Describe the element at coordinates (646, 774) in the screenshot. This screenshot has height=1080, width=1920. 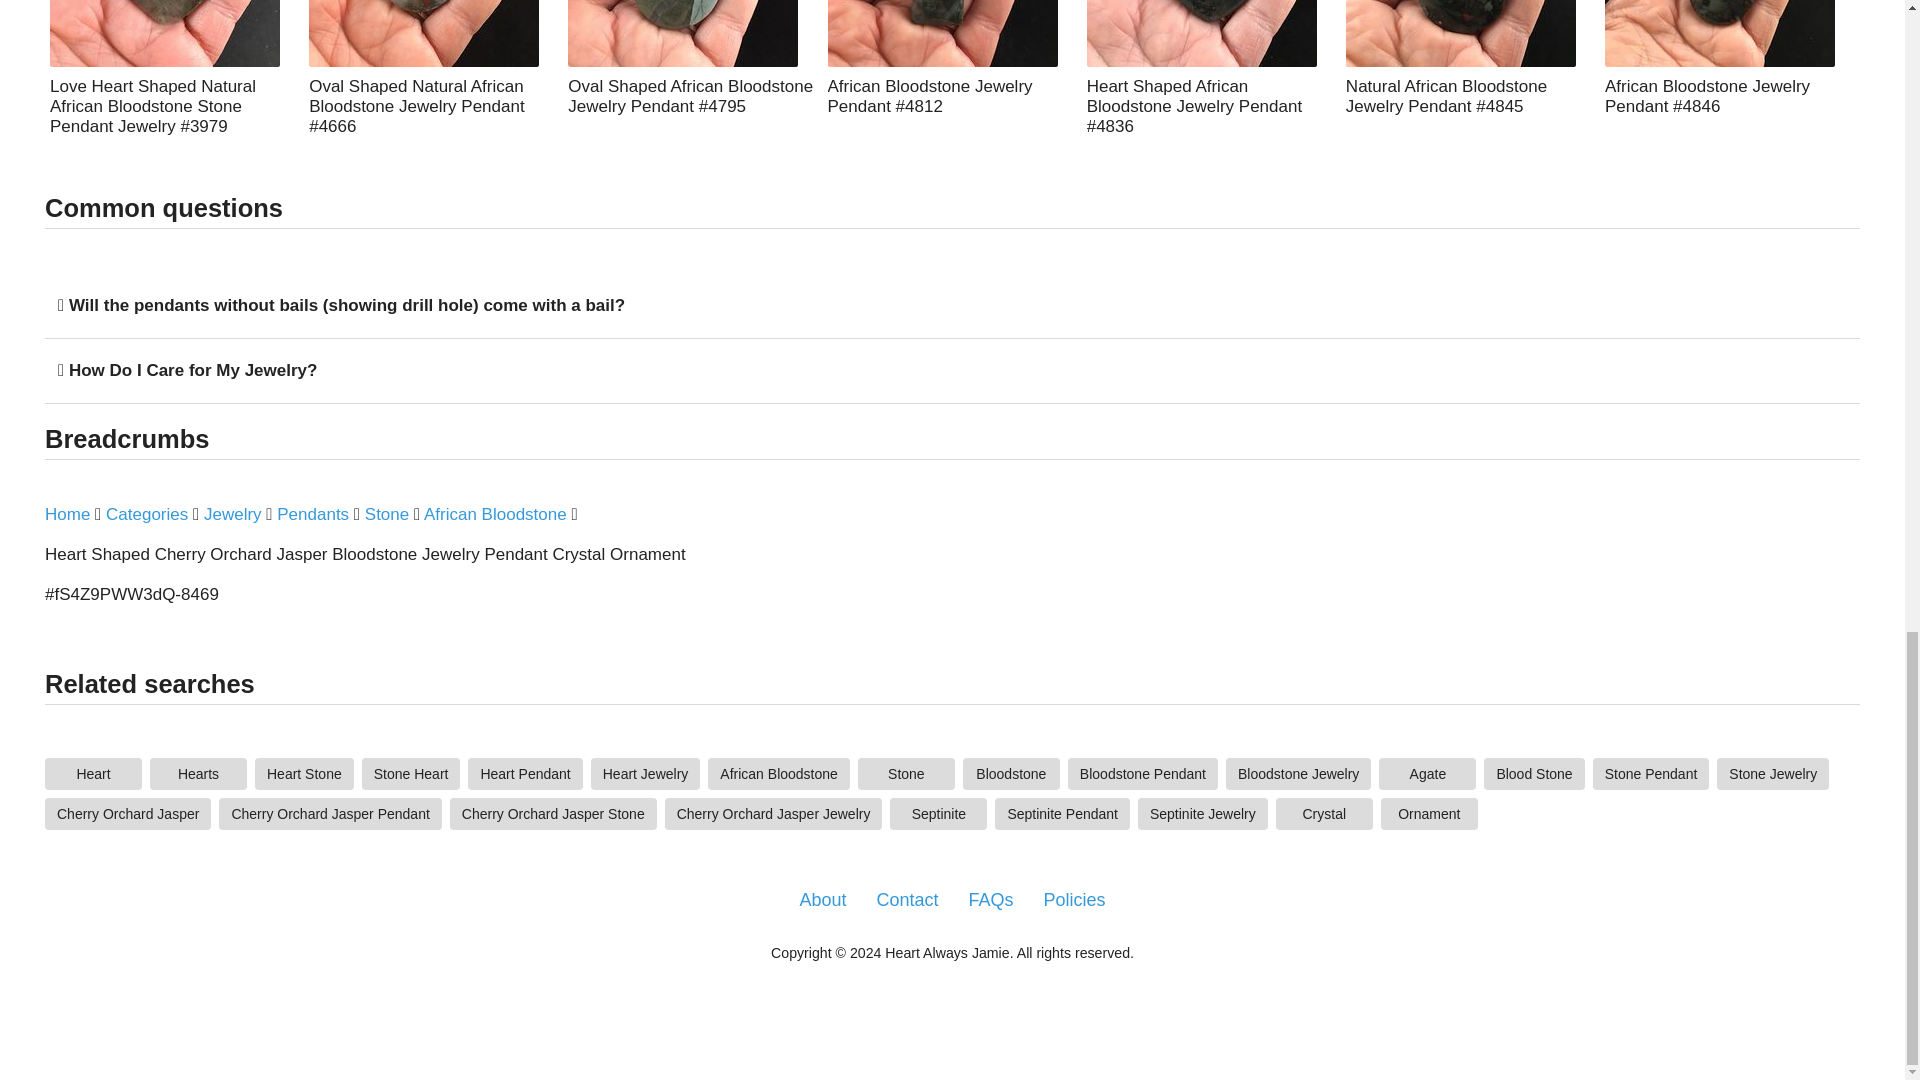
I see `Heart Jewelry` at that location.